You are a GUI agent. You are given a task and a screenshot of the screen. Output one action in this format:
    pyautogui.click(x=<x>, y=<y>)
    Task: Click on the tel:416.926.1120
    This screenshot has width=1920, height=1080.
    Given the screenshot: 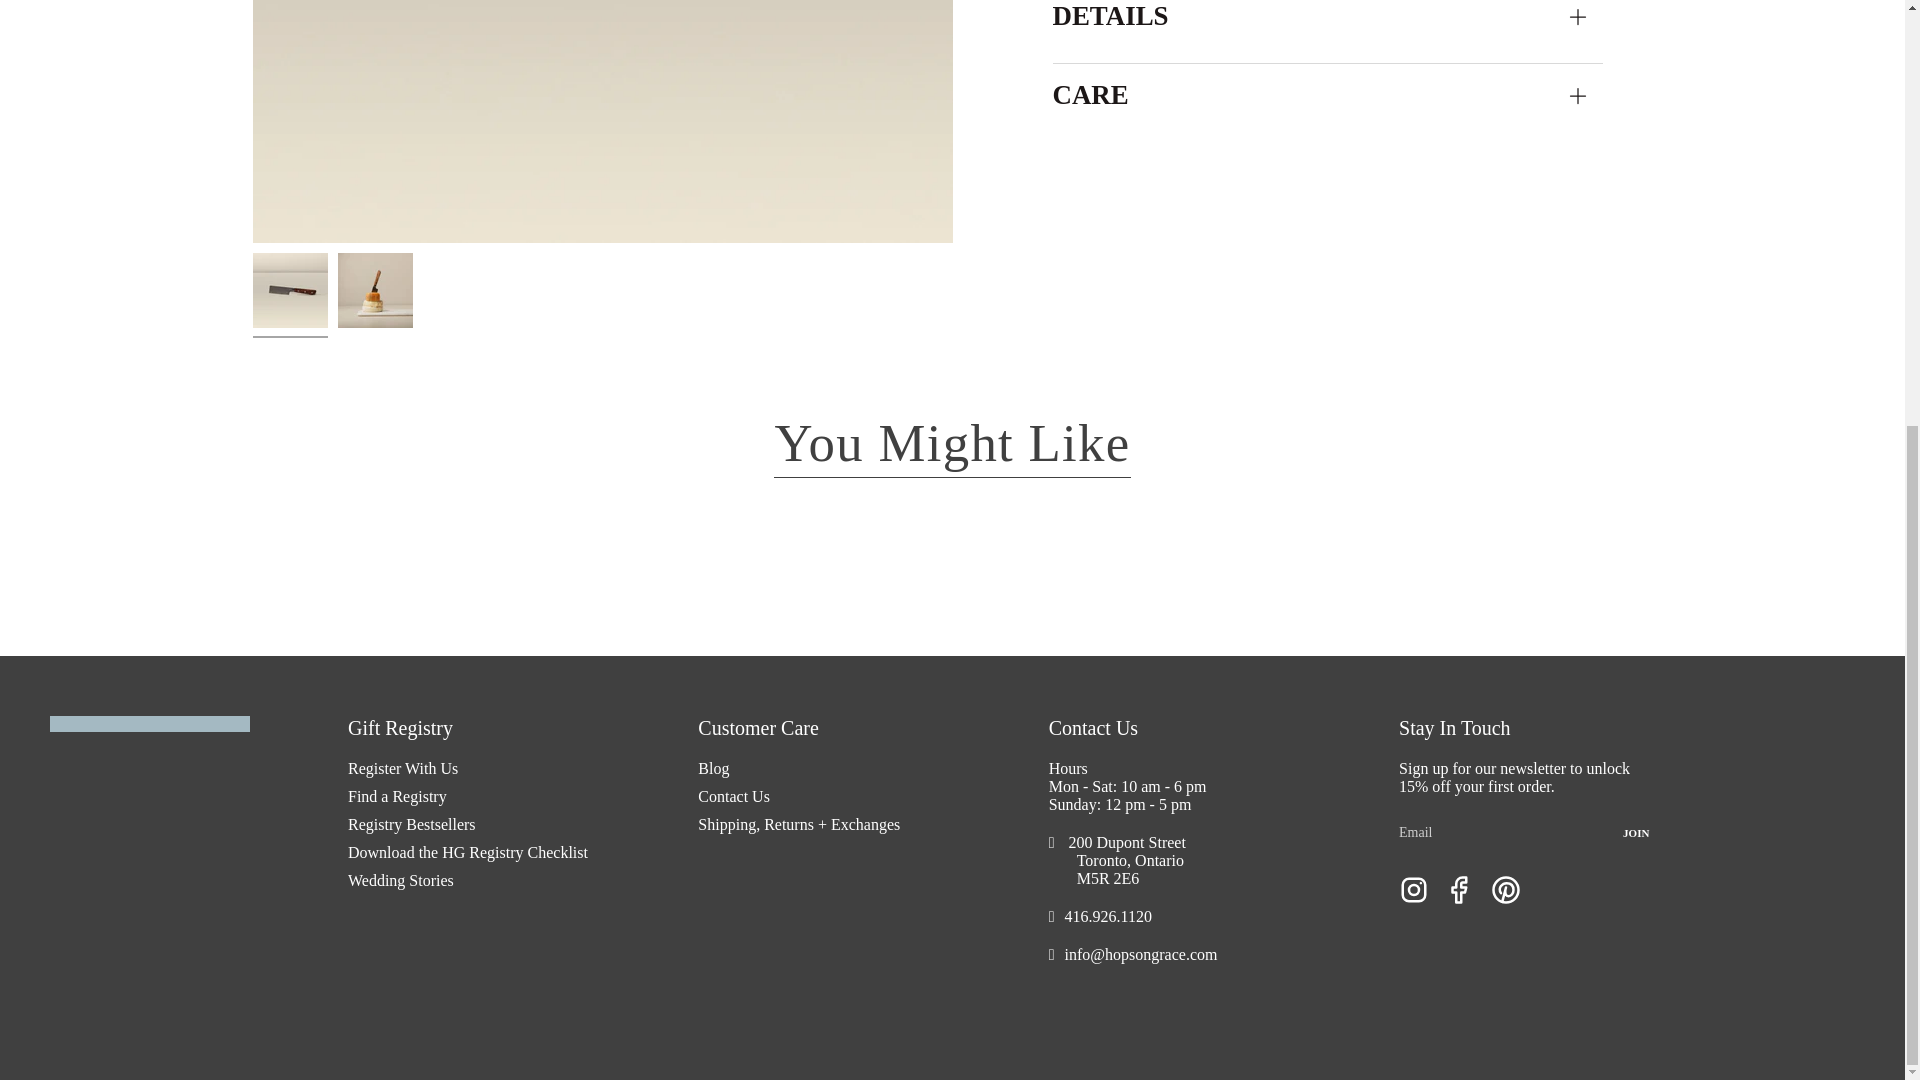 What is the action you would take?
    pyautogui.click(x=1108, y=918)
    